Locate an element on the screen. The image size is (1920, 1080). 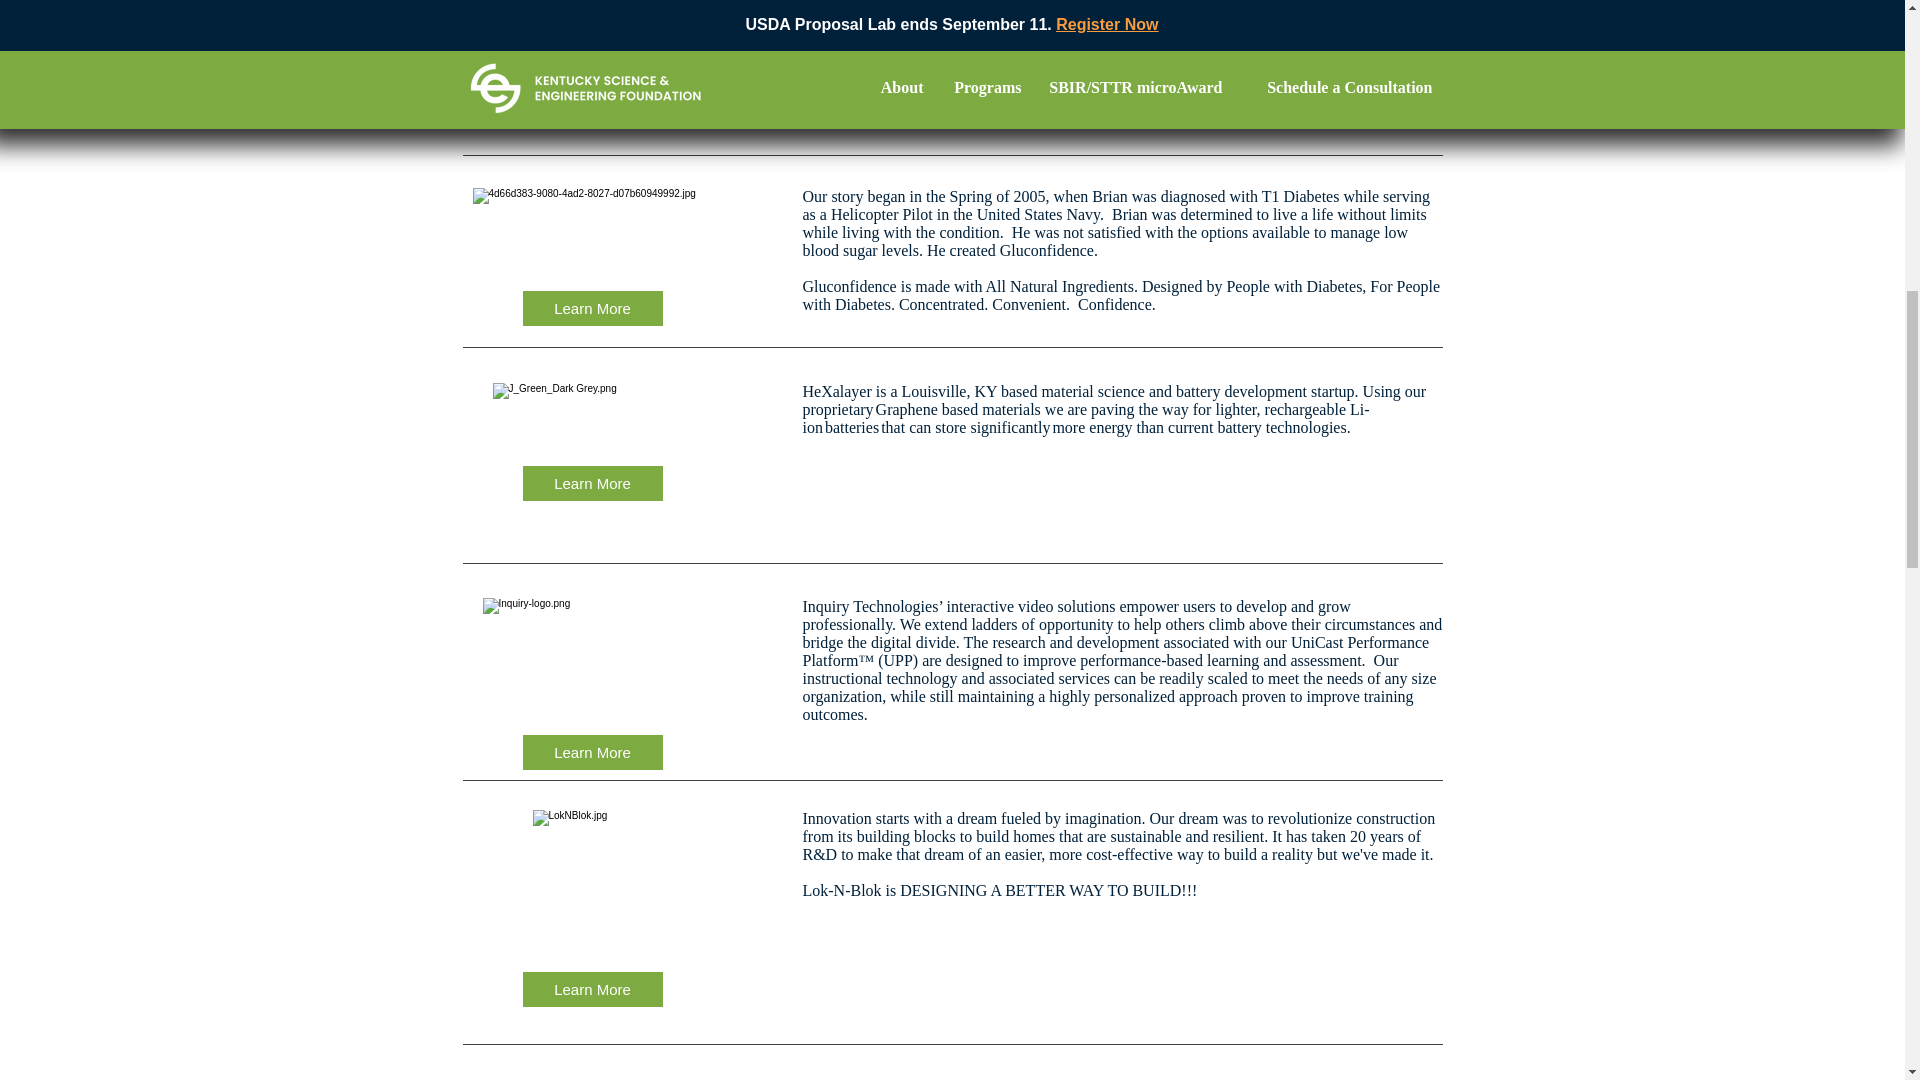
Learn More is located at coordinates (592, 752).